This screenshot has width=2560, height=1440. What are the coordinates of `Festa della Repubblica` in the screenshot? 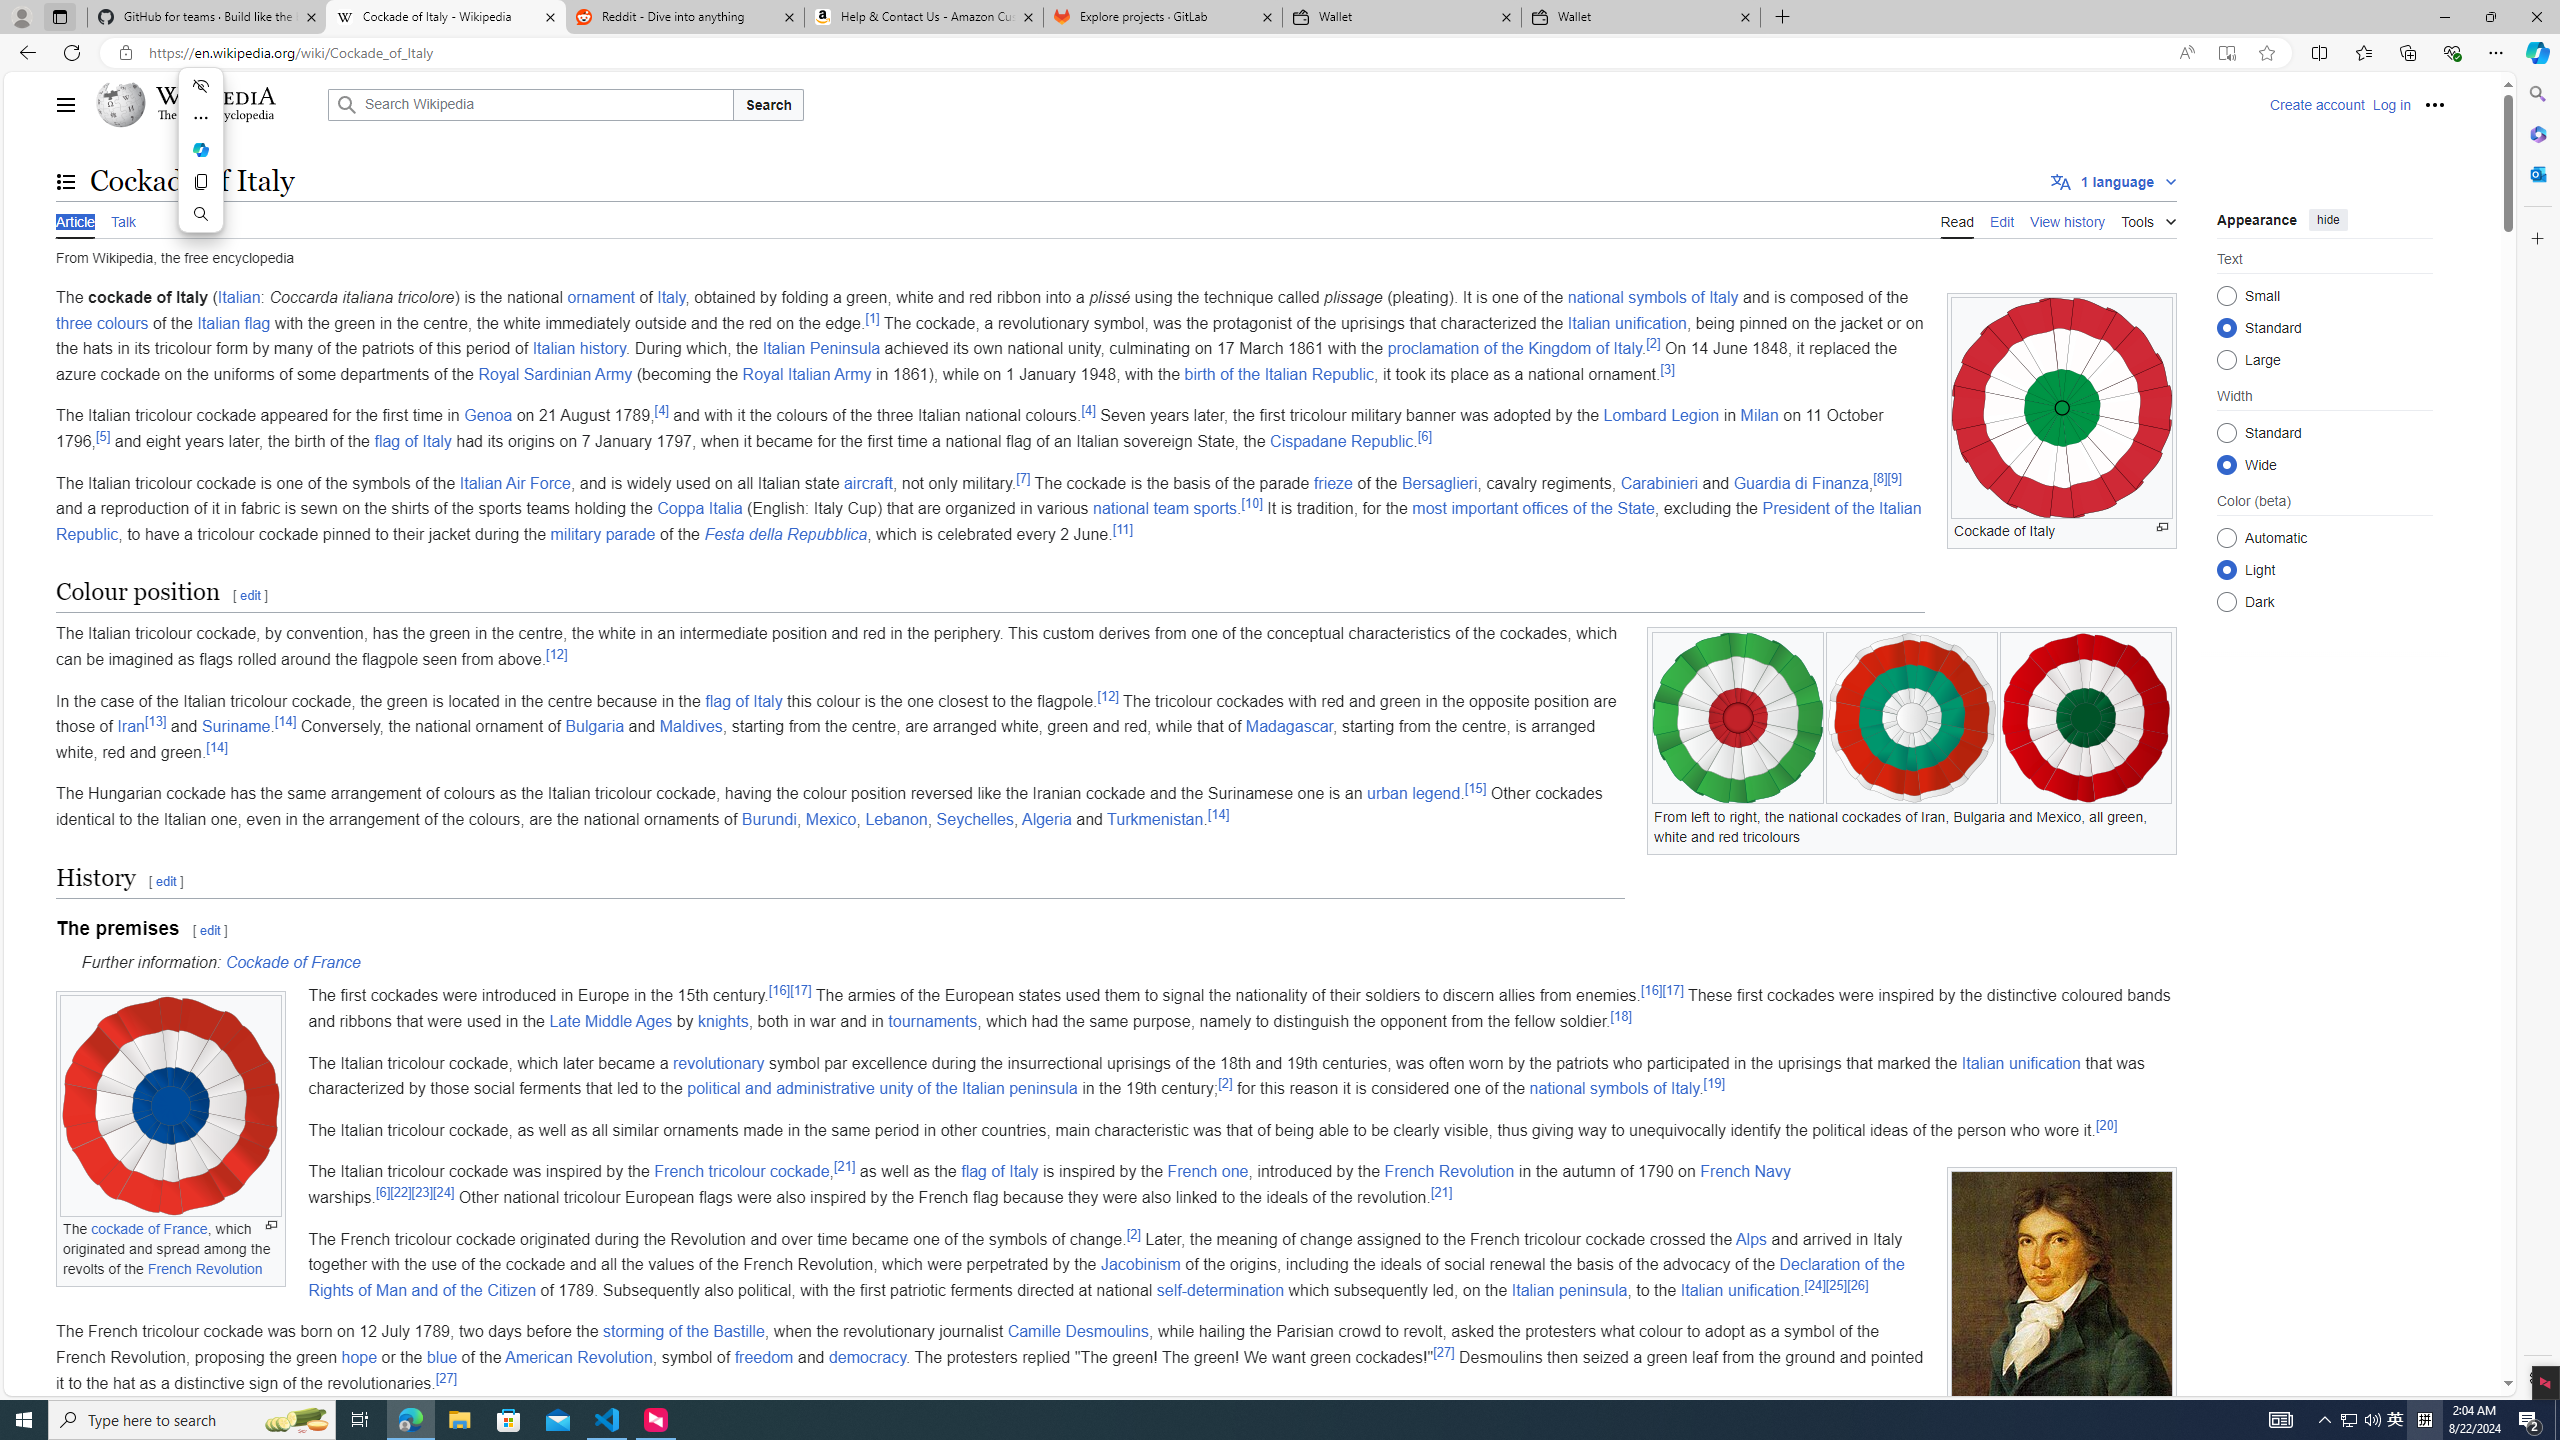 It's located at (786, 534).